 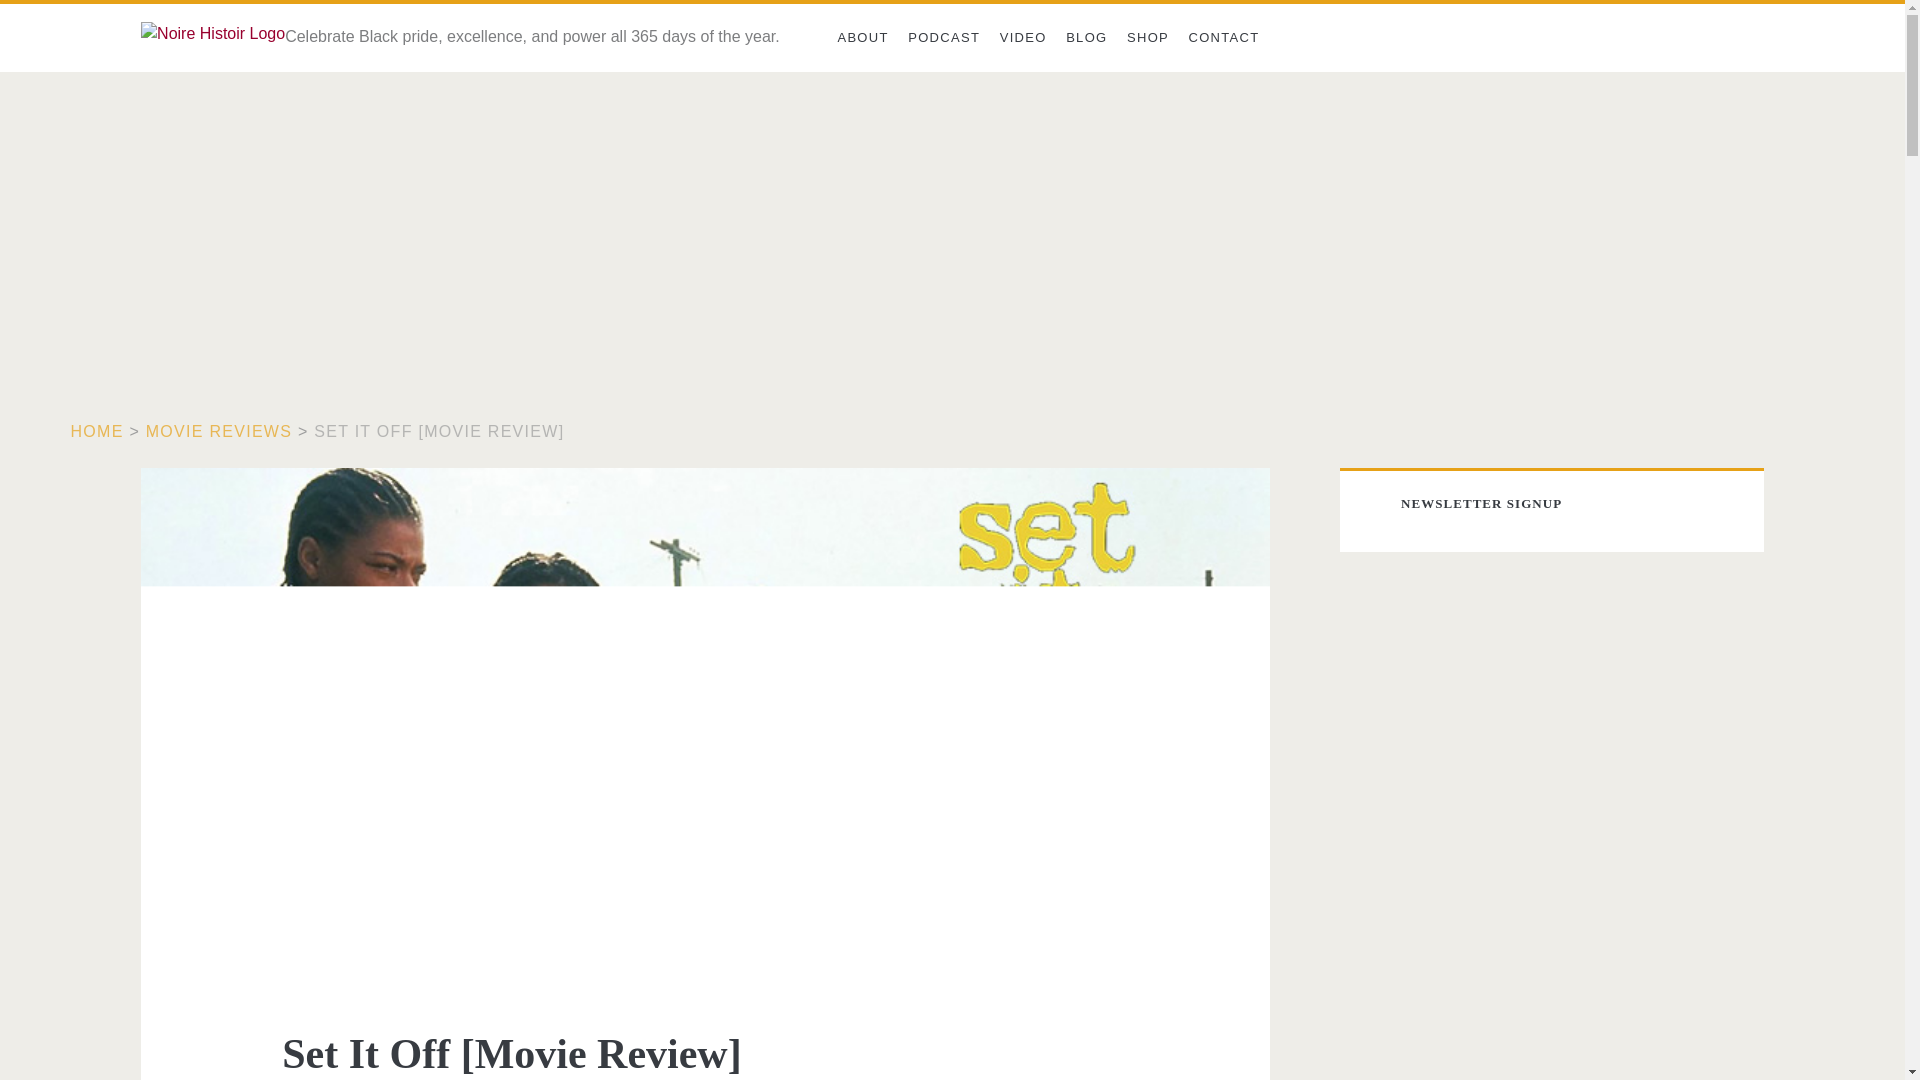 What do you see at coordinates (1023, 38) in the screenshot?
I see `VIDEO` at bounding box center [1023, 38].